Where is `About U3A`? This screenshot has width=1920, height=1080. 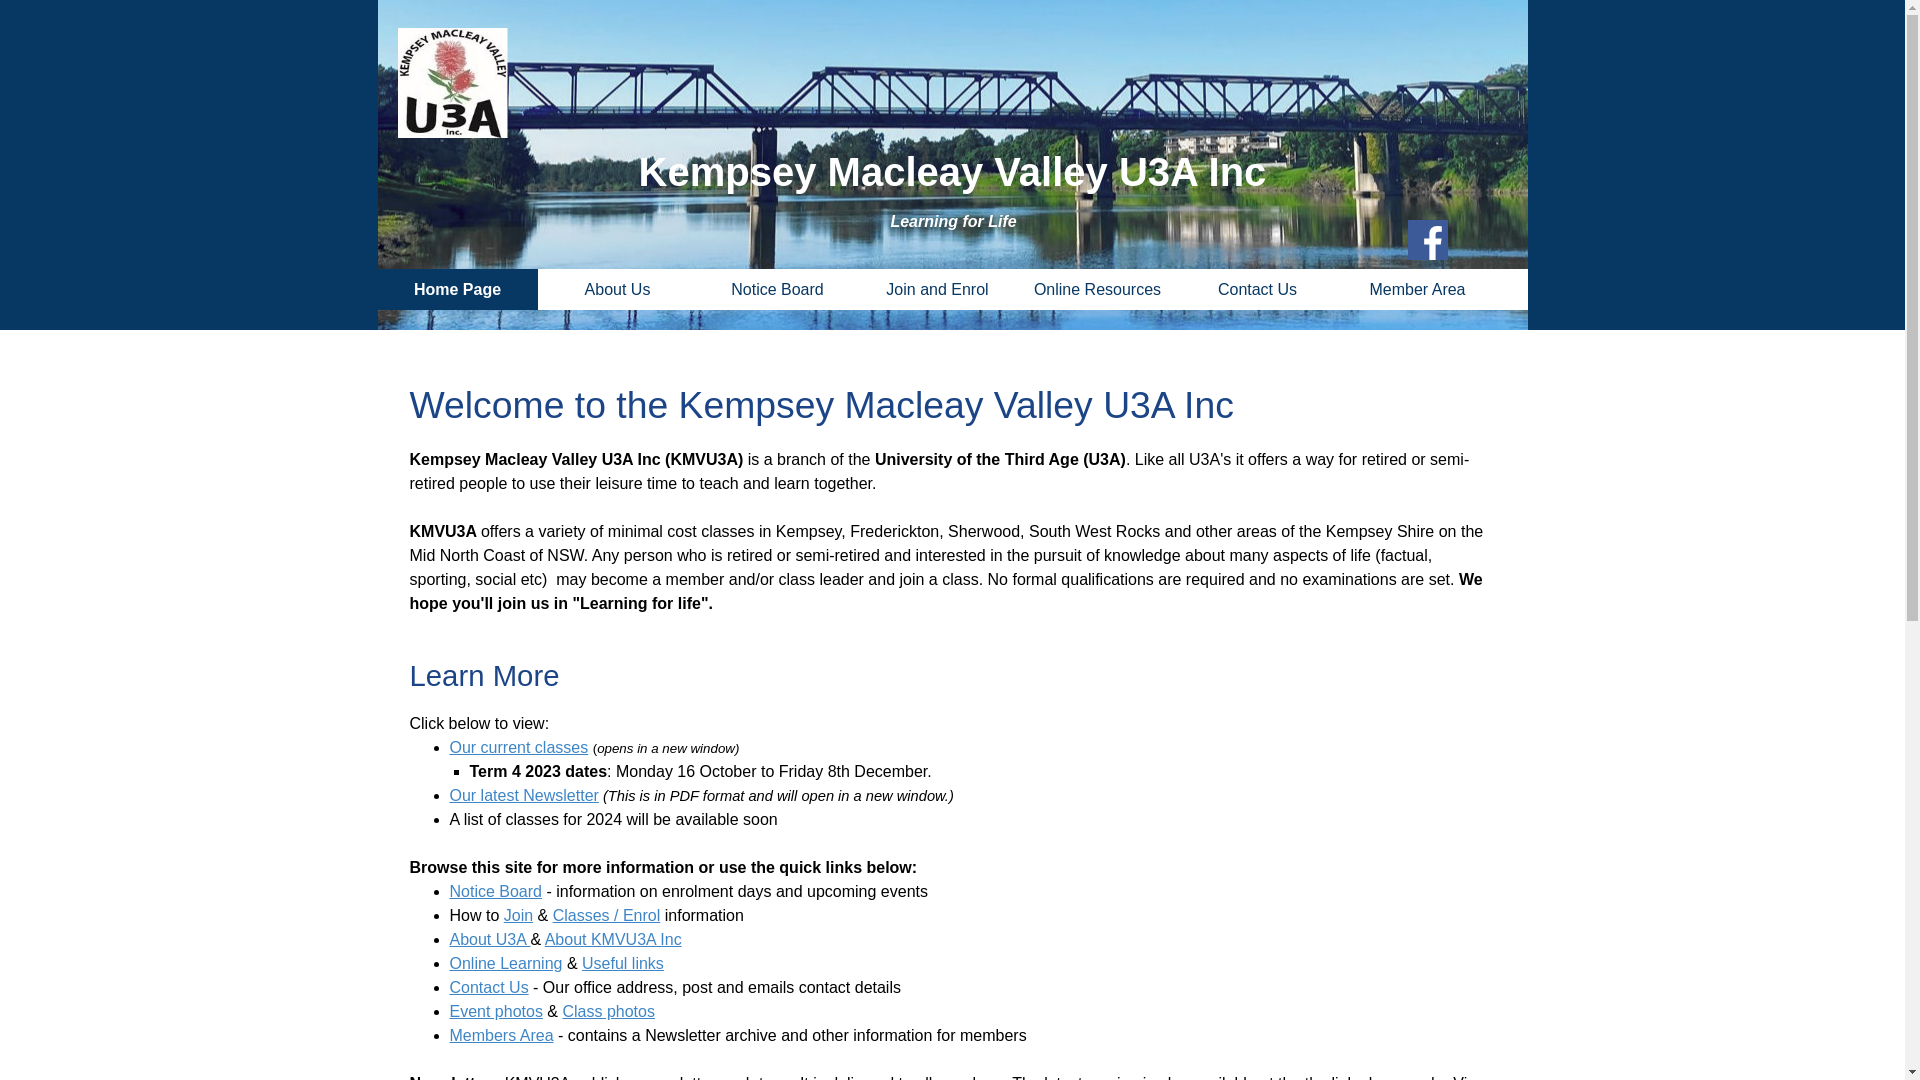
About U3A is located at coordinates (490, 940).